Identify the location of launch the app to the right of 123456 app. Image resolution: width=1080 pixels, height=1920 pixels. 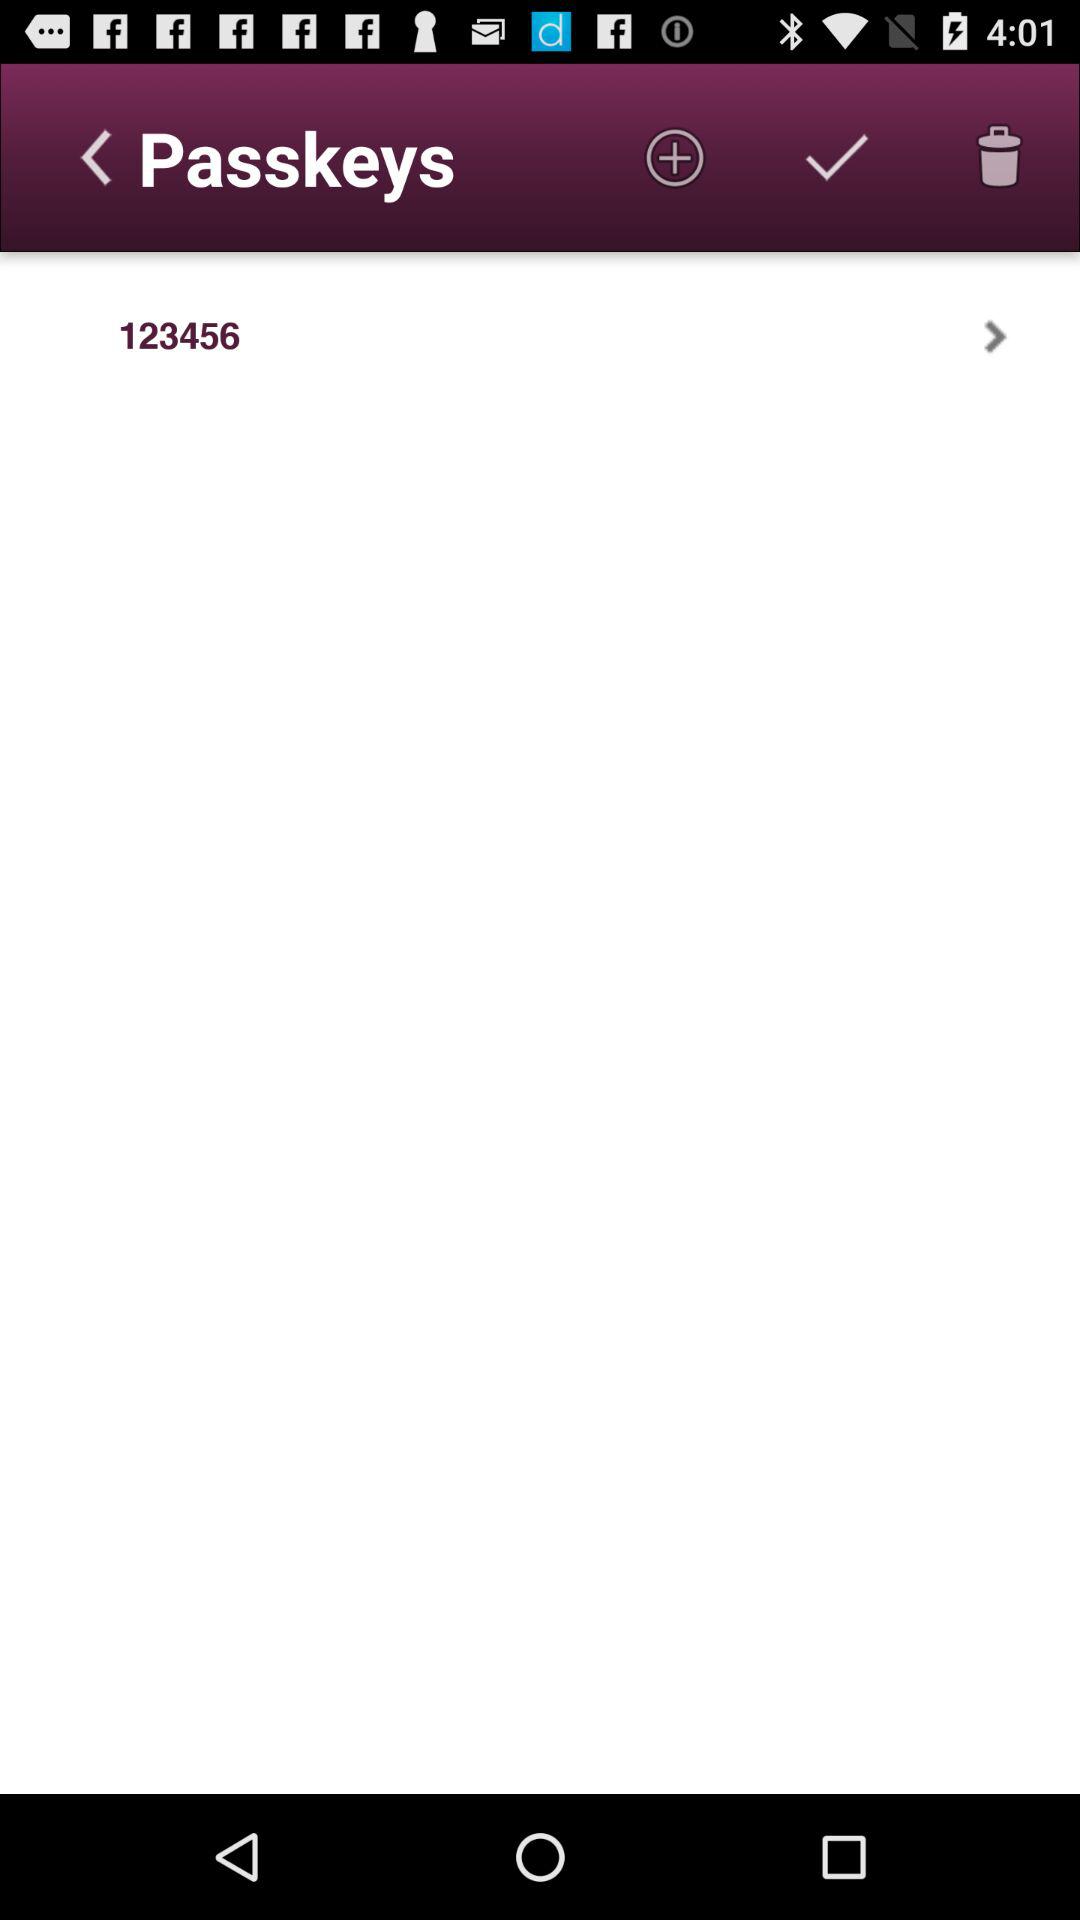
(1020, 336).